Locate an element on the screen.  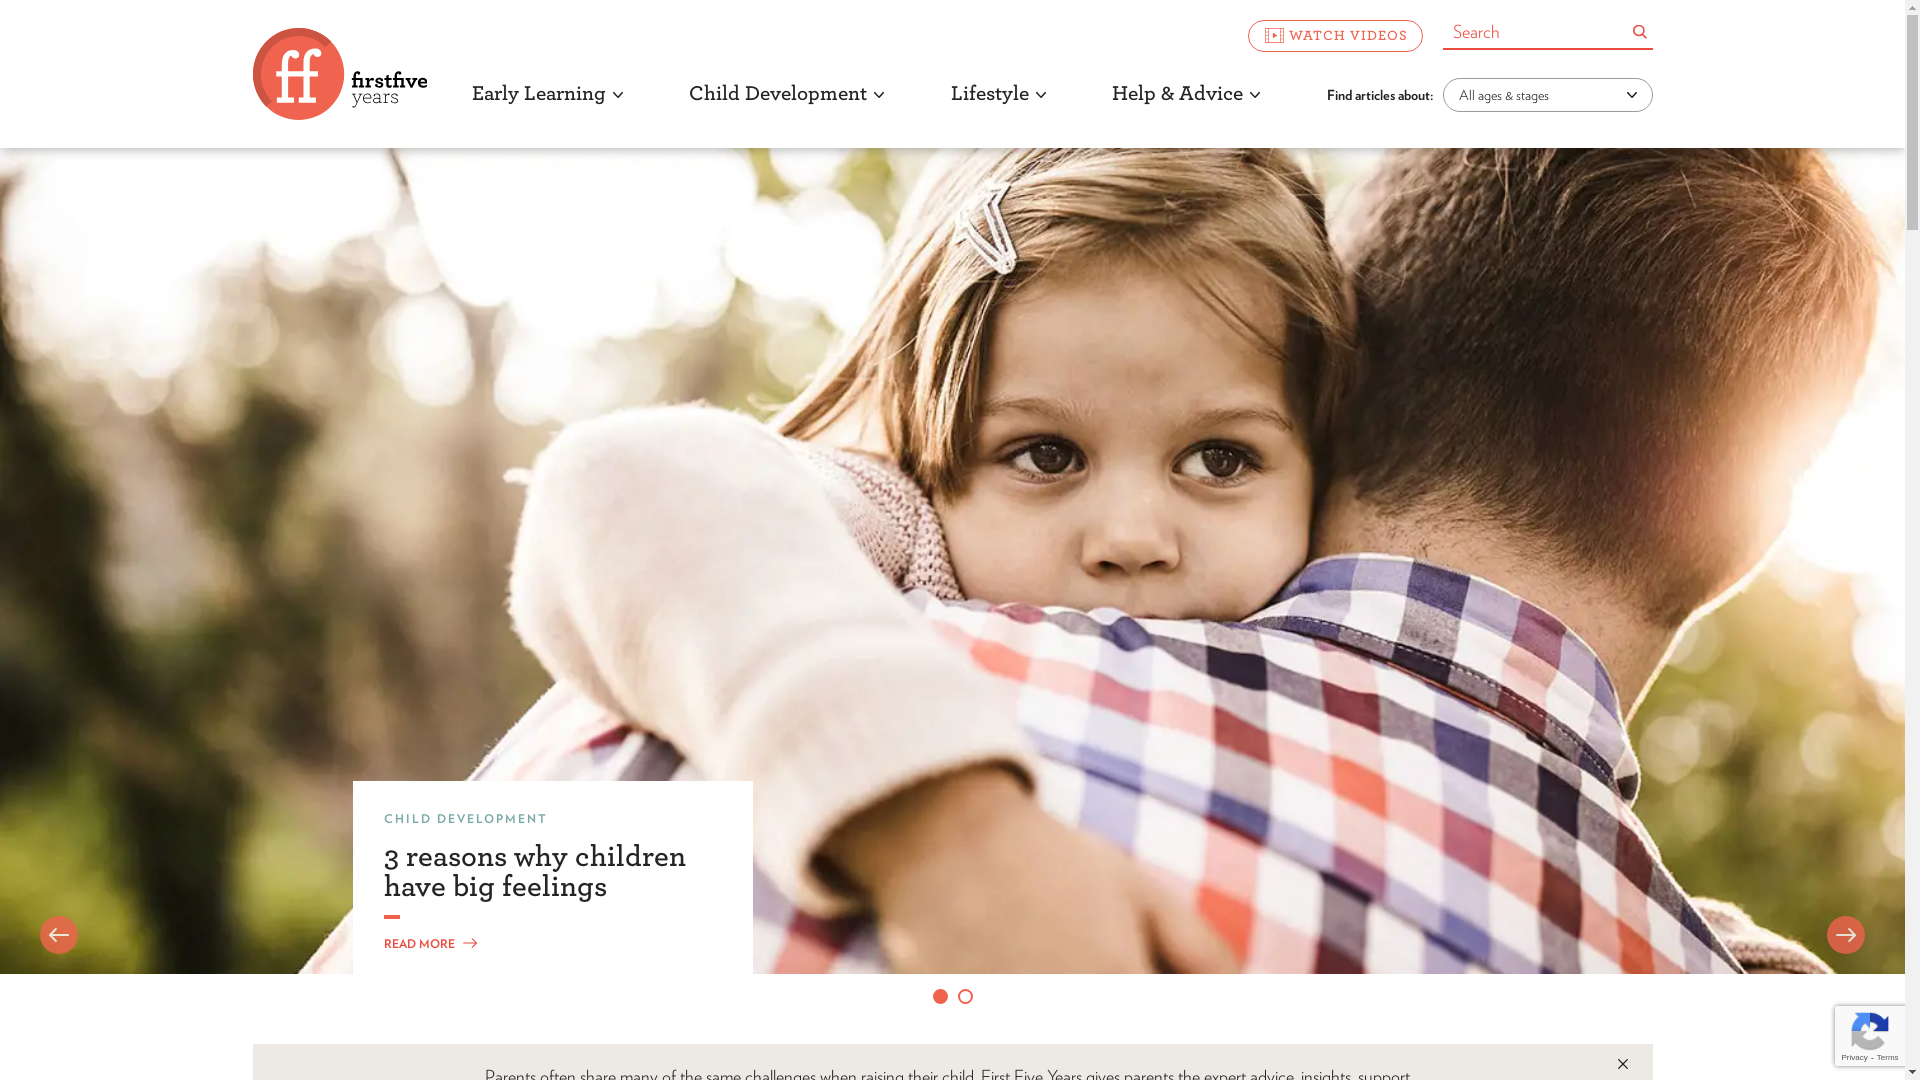
Search is located at coordinates (1639, 32).